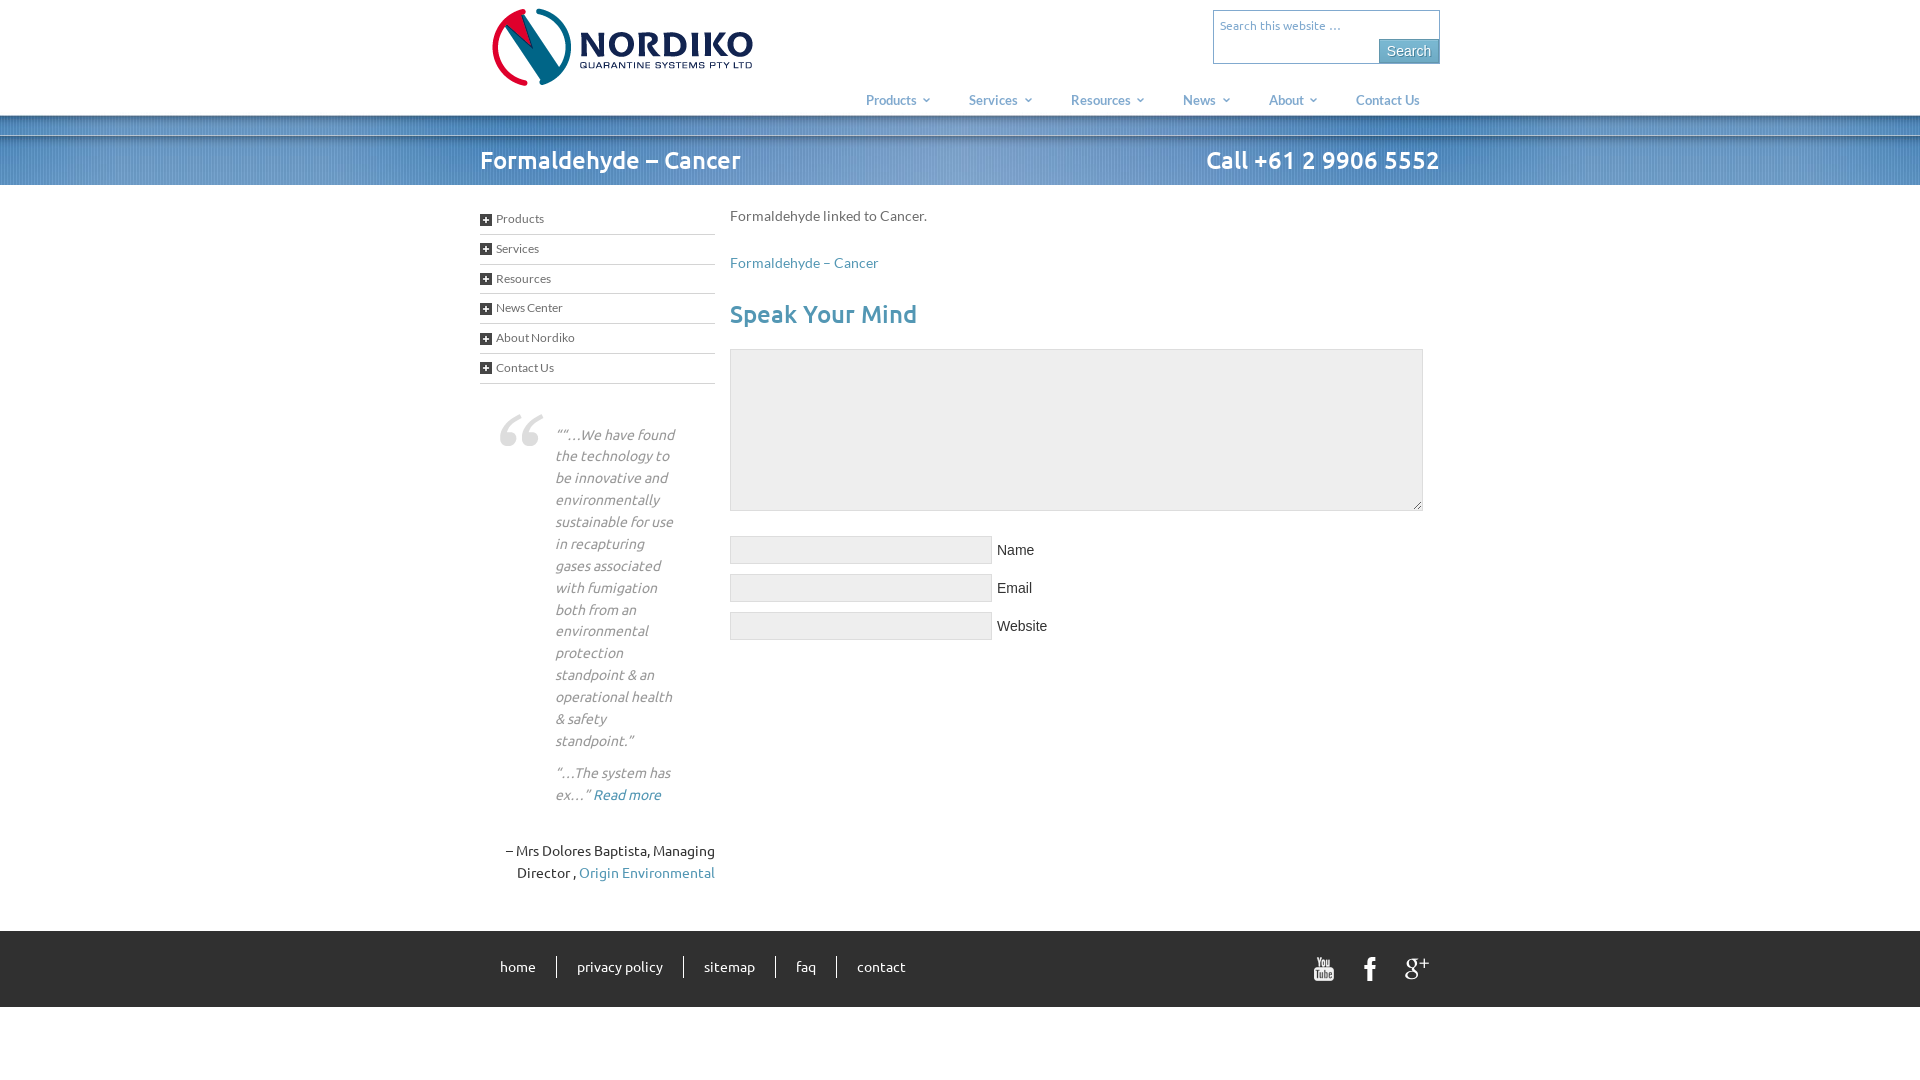 The width and height of the screenshot is (1920, 1080). What do you see at coordinates (1417, 969) in the screenshot?
I see `Follow us on Google+` at bounding box center [1417, 969].